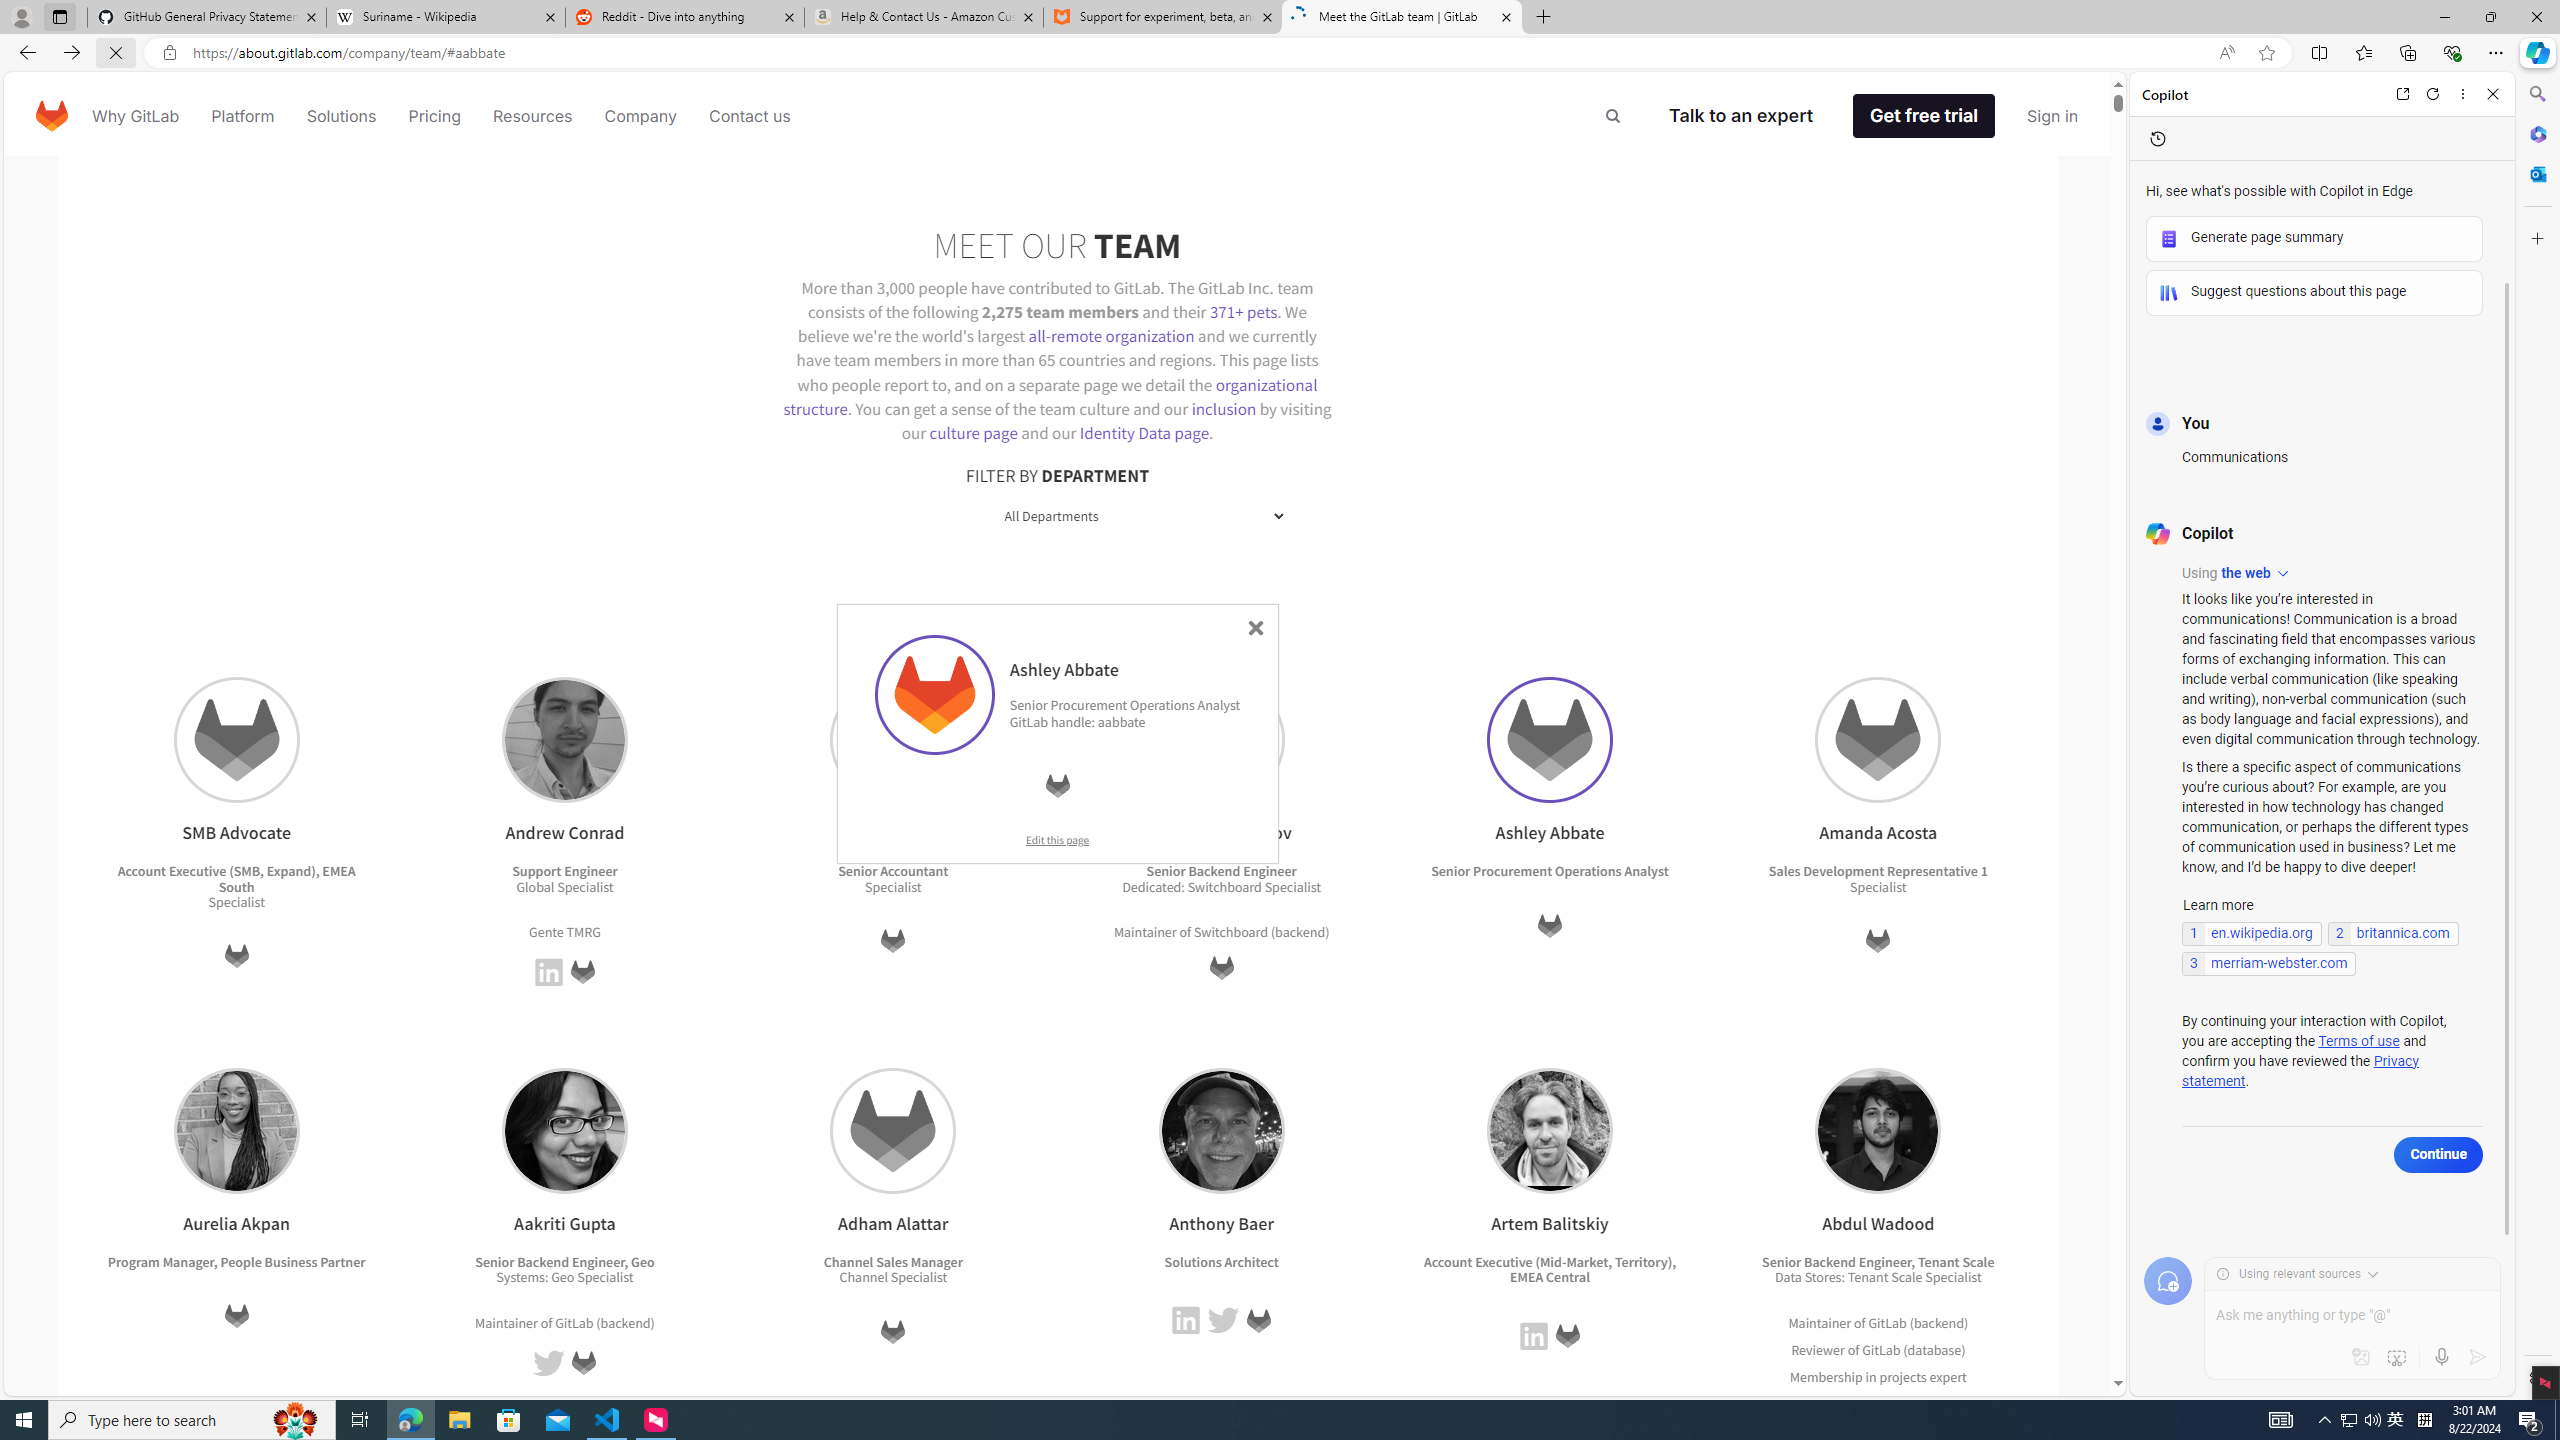  Describe the element at coordinates (686, 17) in the screenshot. I see `Reddit - Dive into anything` at that location.